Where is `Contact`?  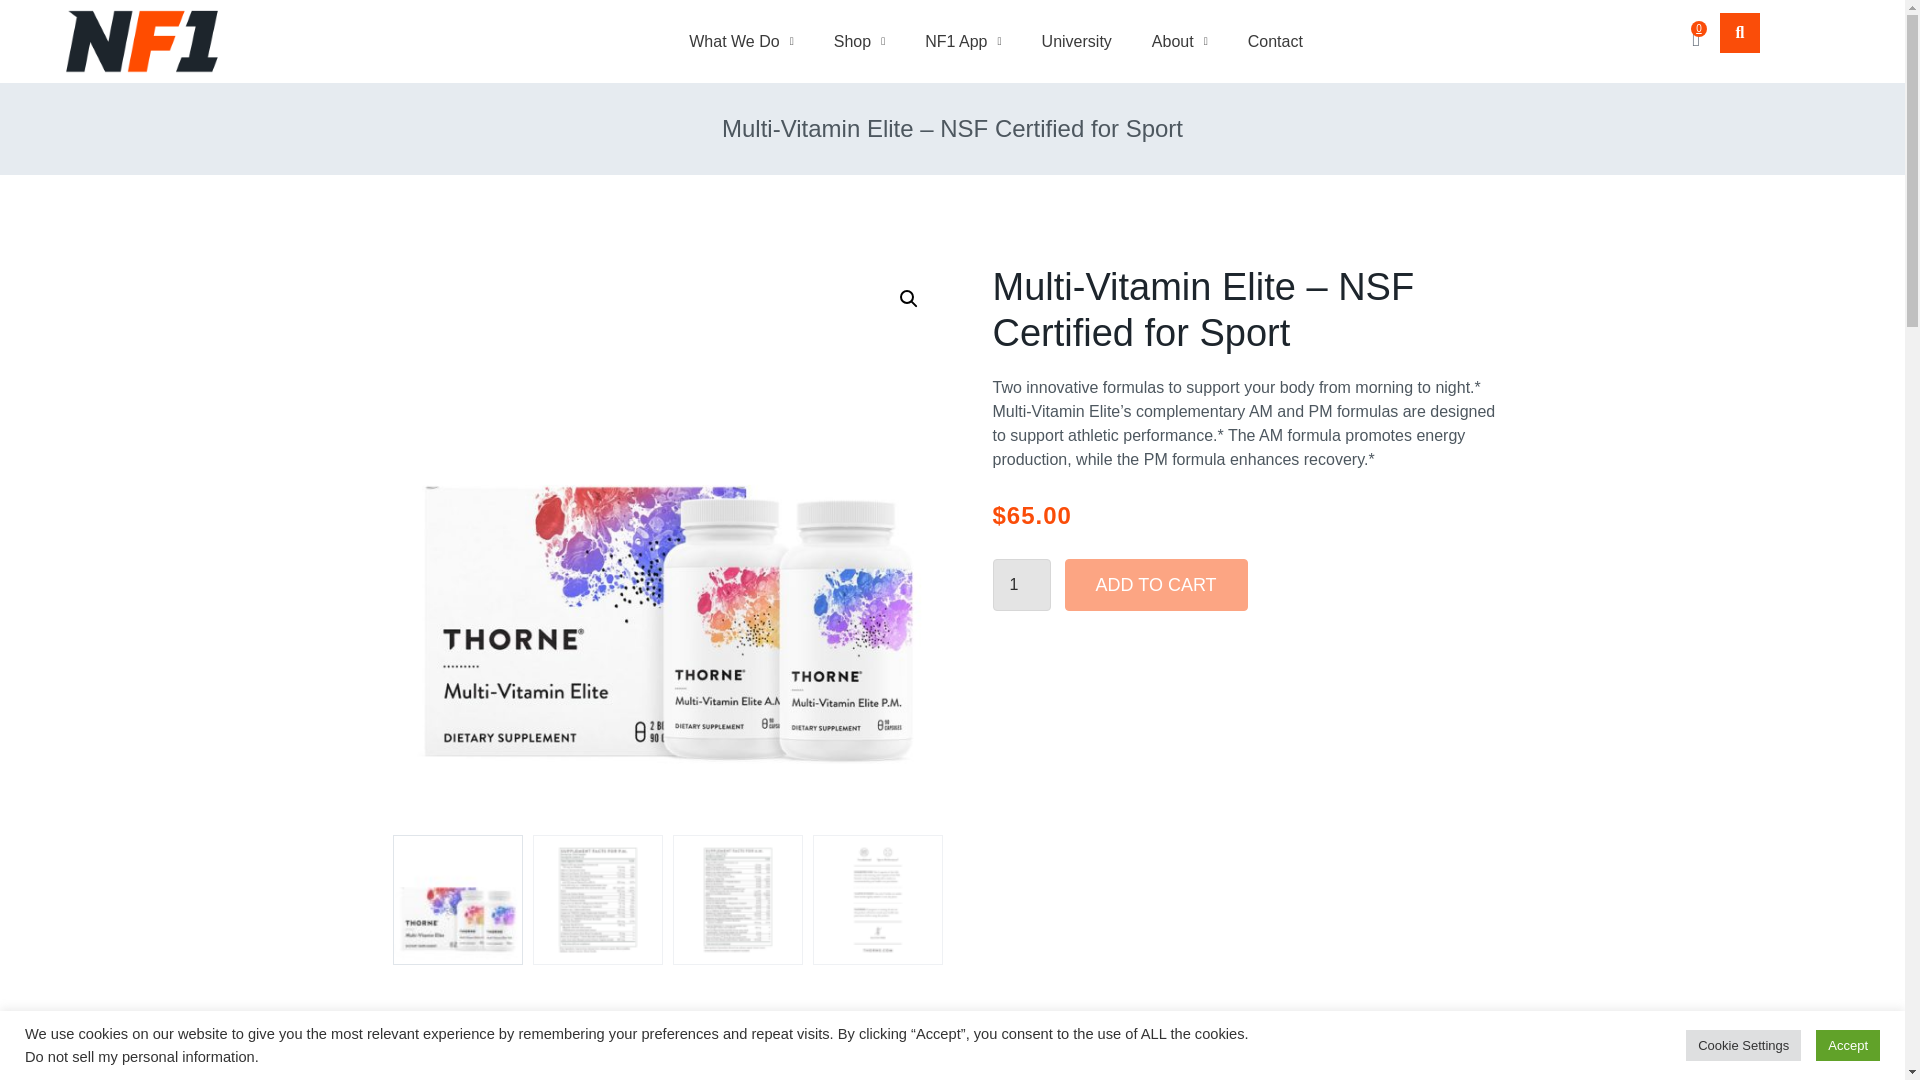 Contact is located at coordinates (1275, 40).